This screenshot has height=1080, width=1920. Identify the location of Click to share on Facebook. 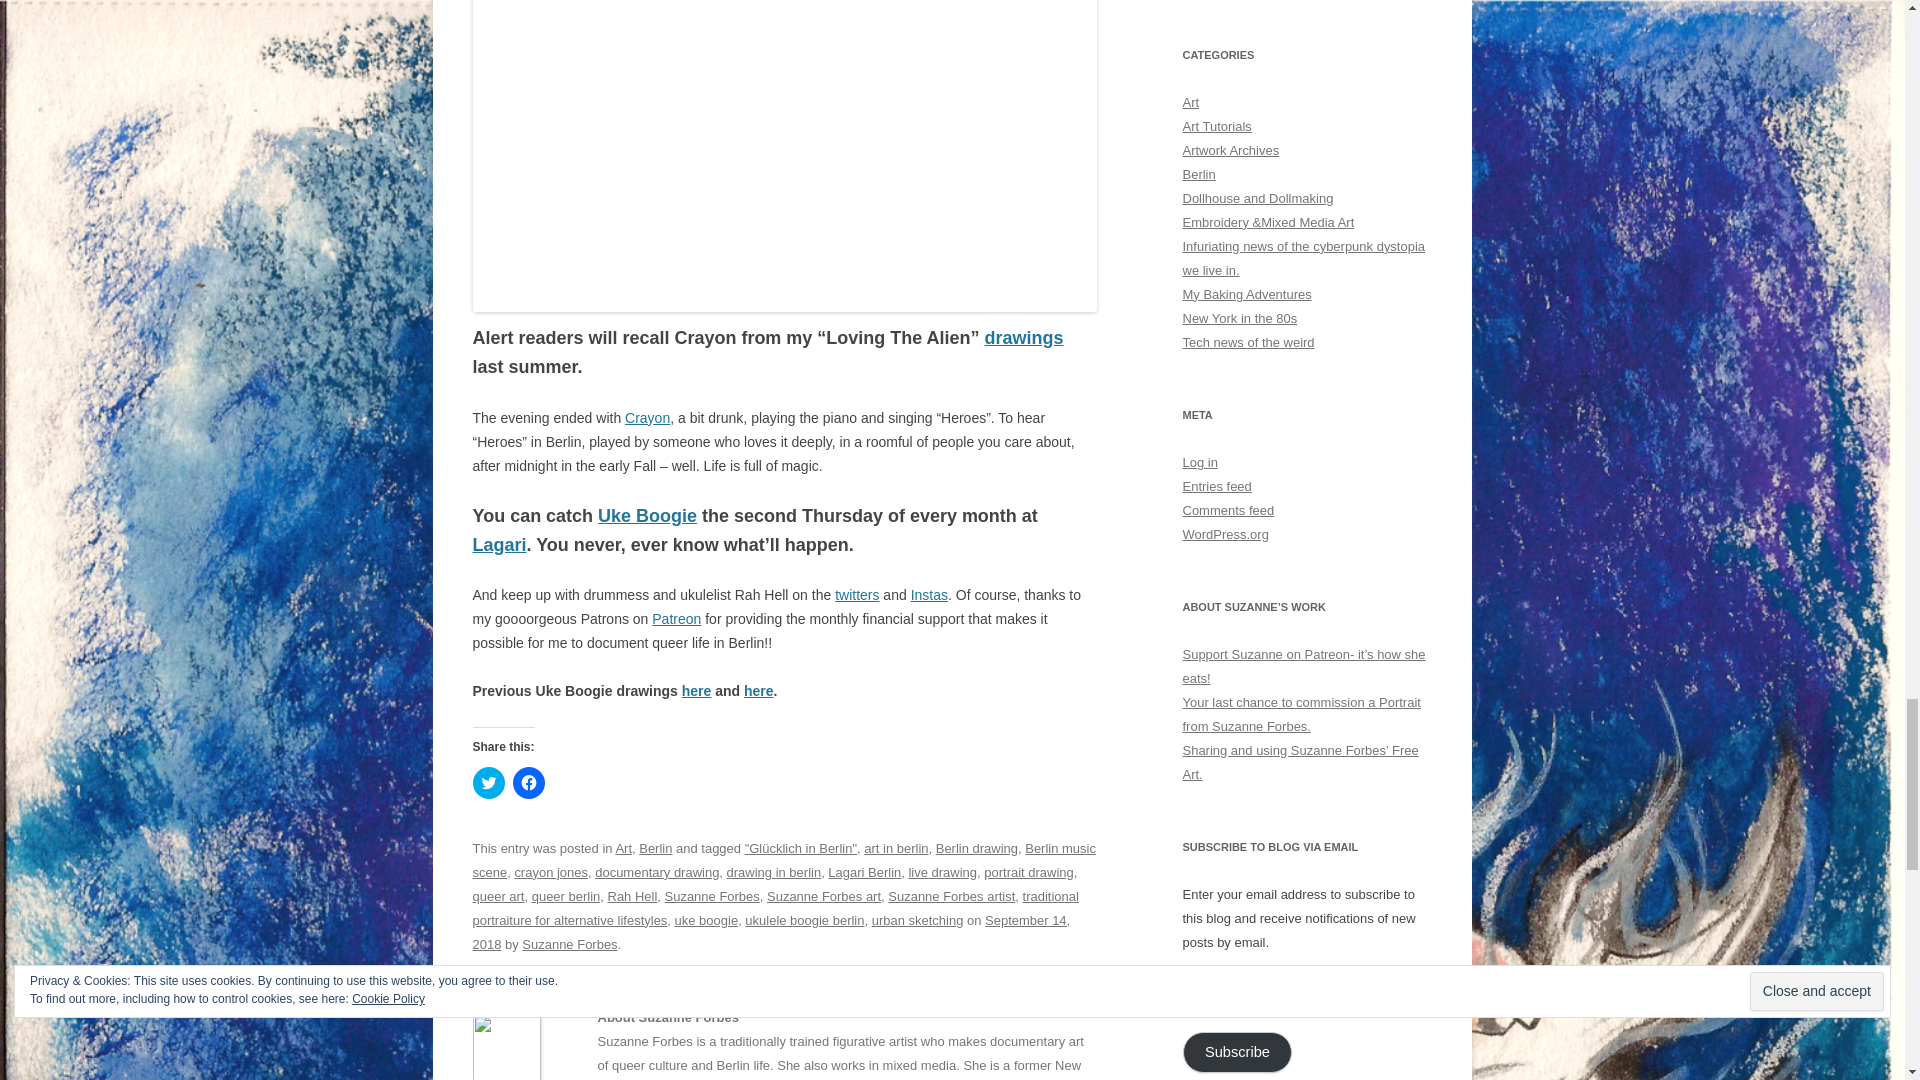
(528, 782).